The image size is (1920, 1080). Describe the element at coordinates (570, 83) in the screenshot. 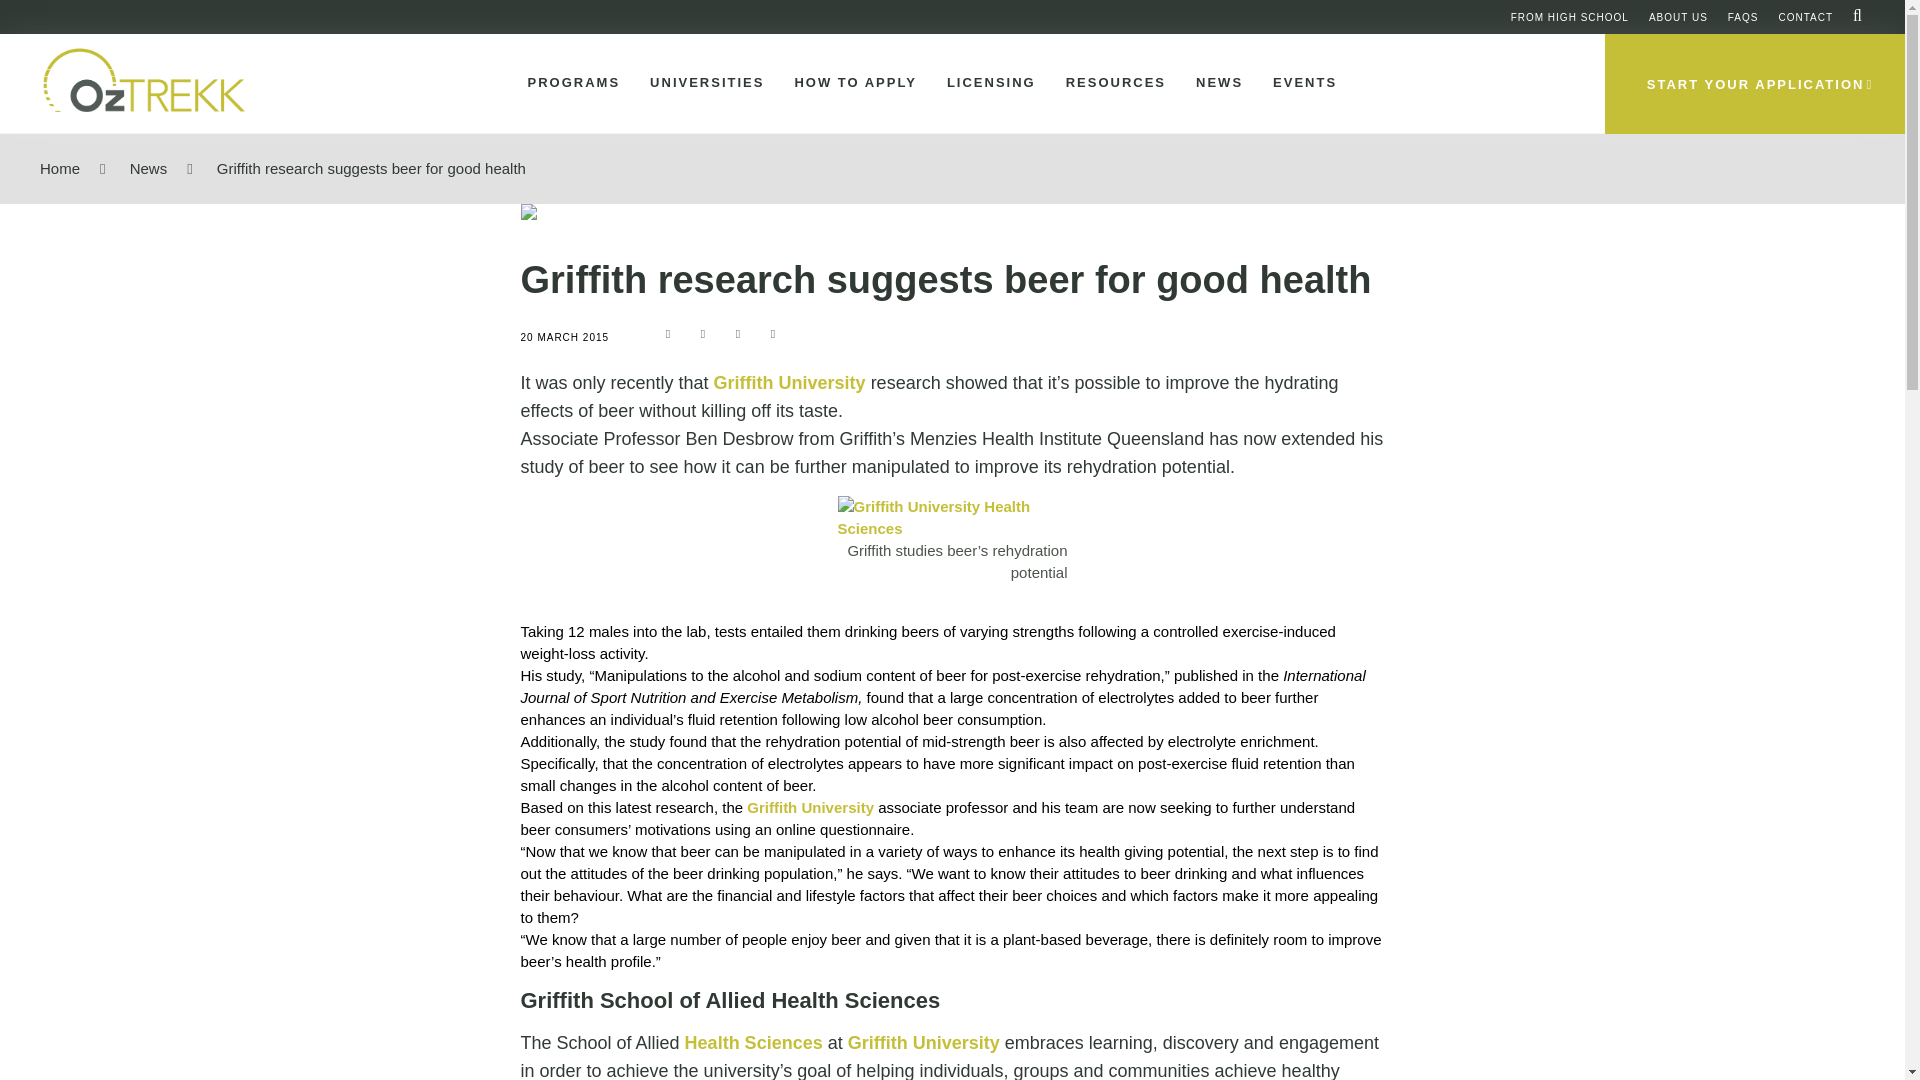

I see `PROGRAMS` at that location.